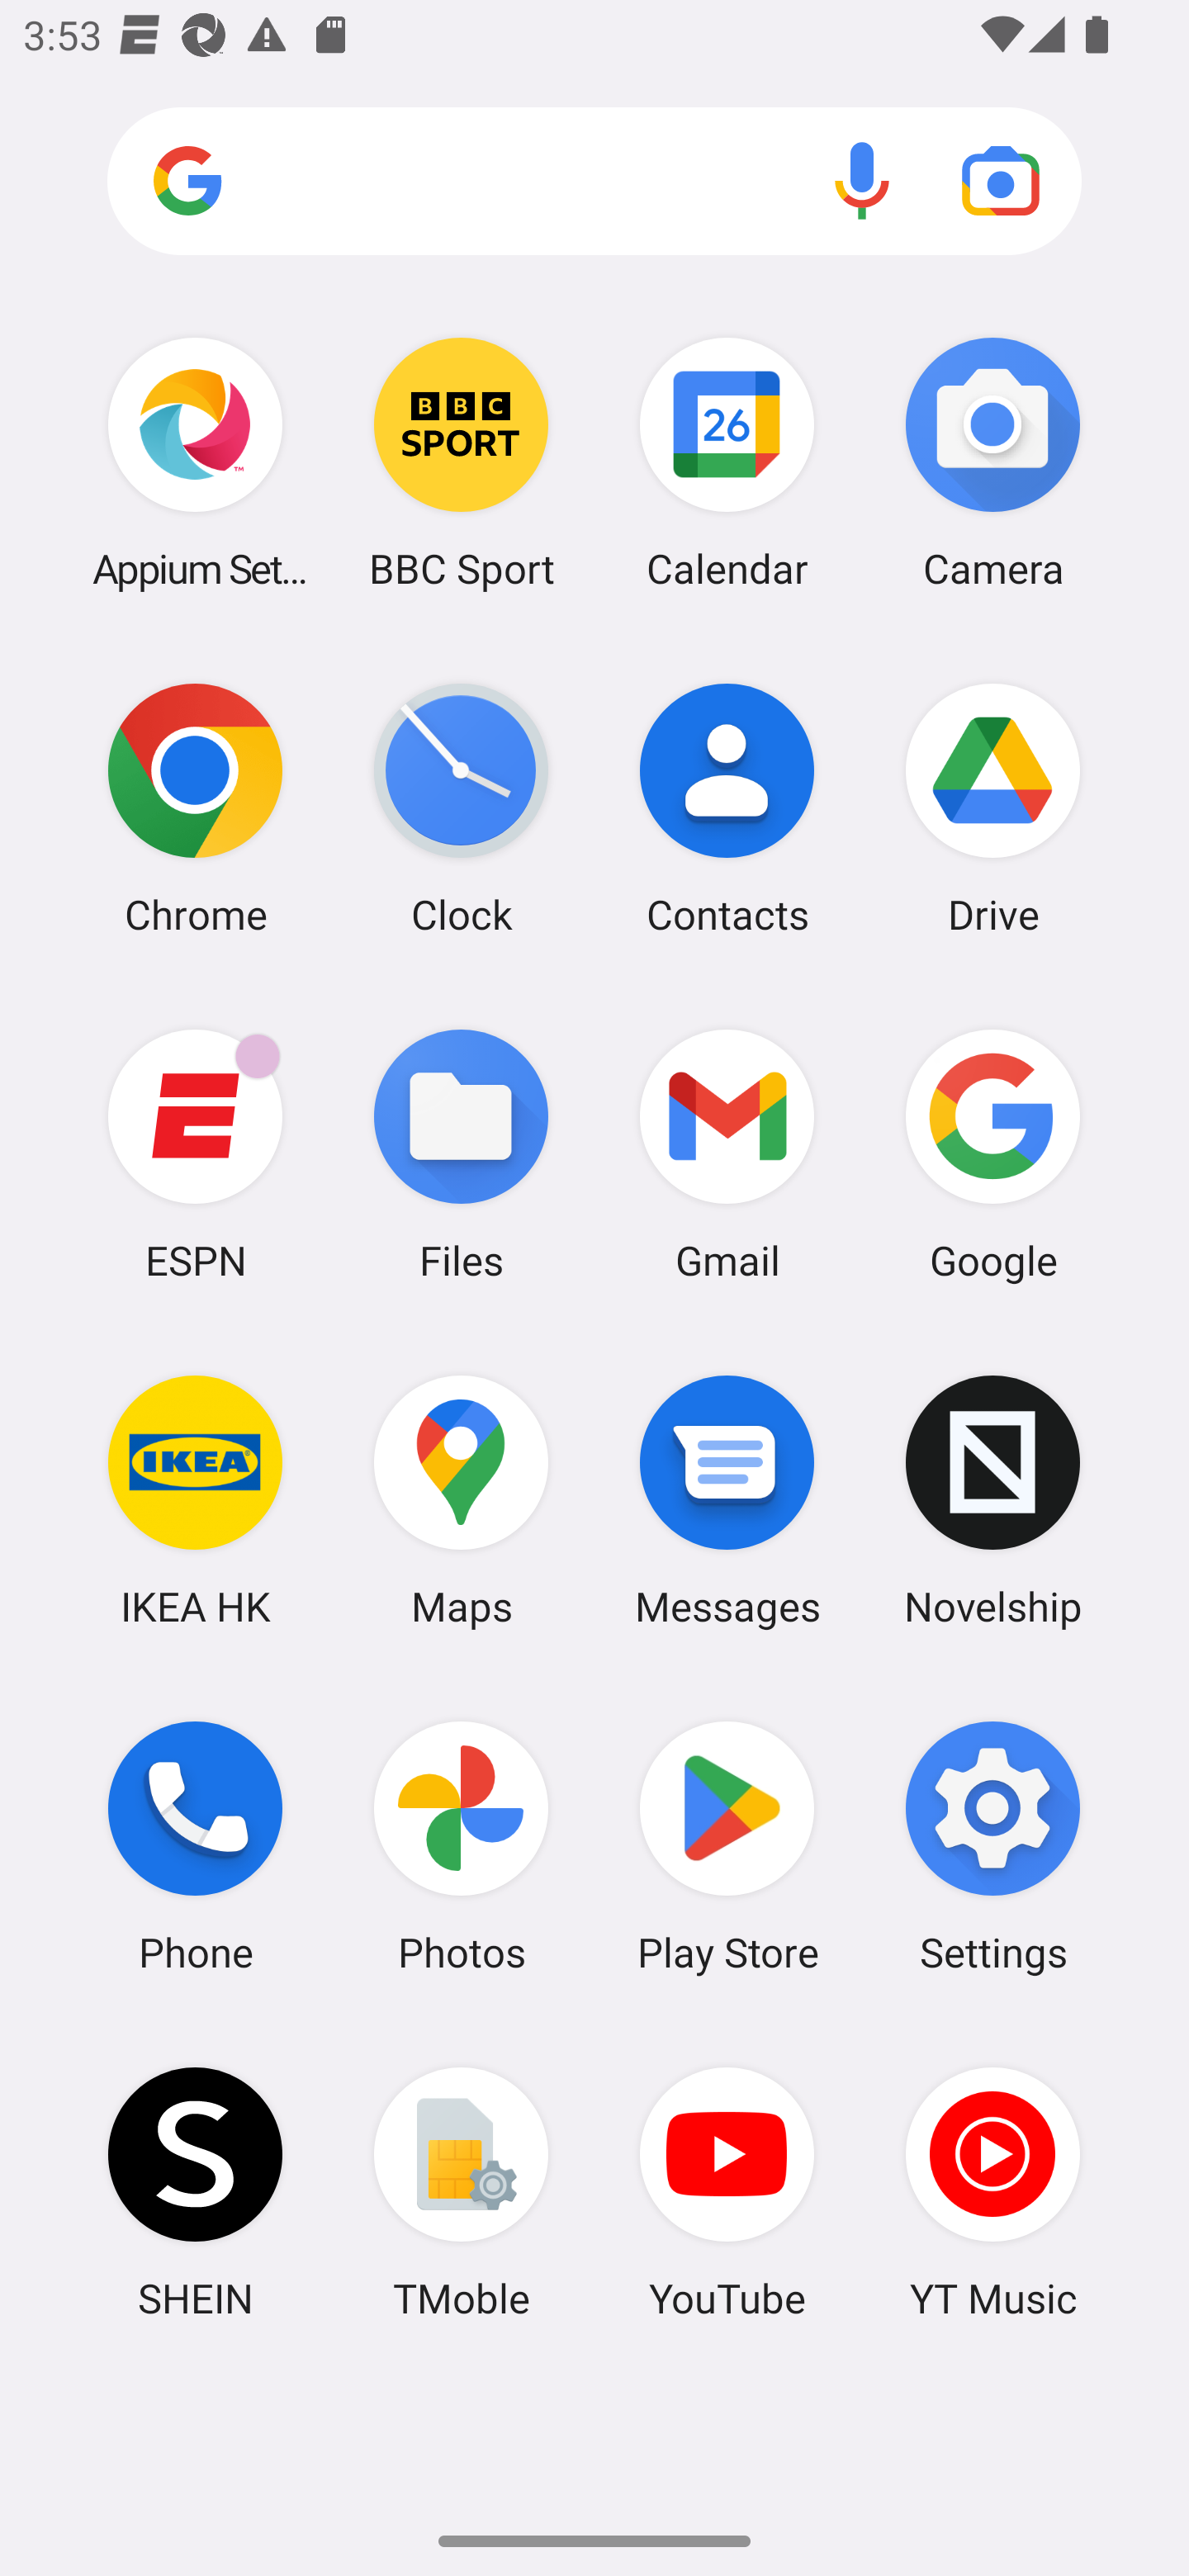 The image size is (1189, 2576). I want to click on Gmail, so click(727, 1153).